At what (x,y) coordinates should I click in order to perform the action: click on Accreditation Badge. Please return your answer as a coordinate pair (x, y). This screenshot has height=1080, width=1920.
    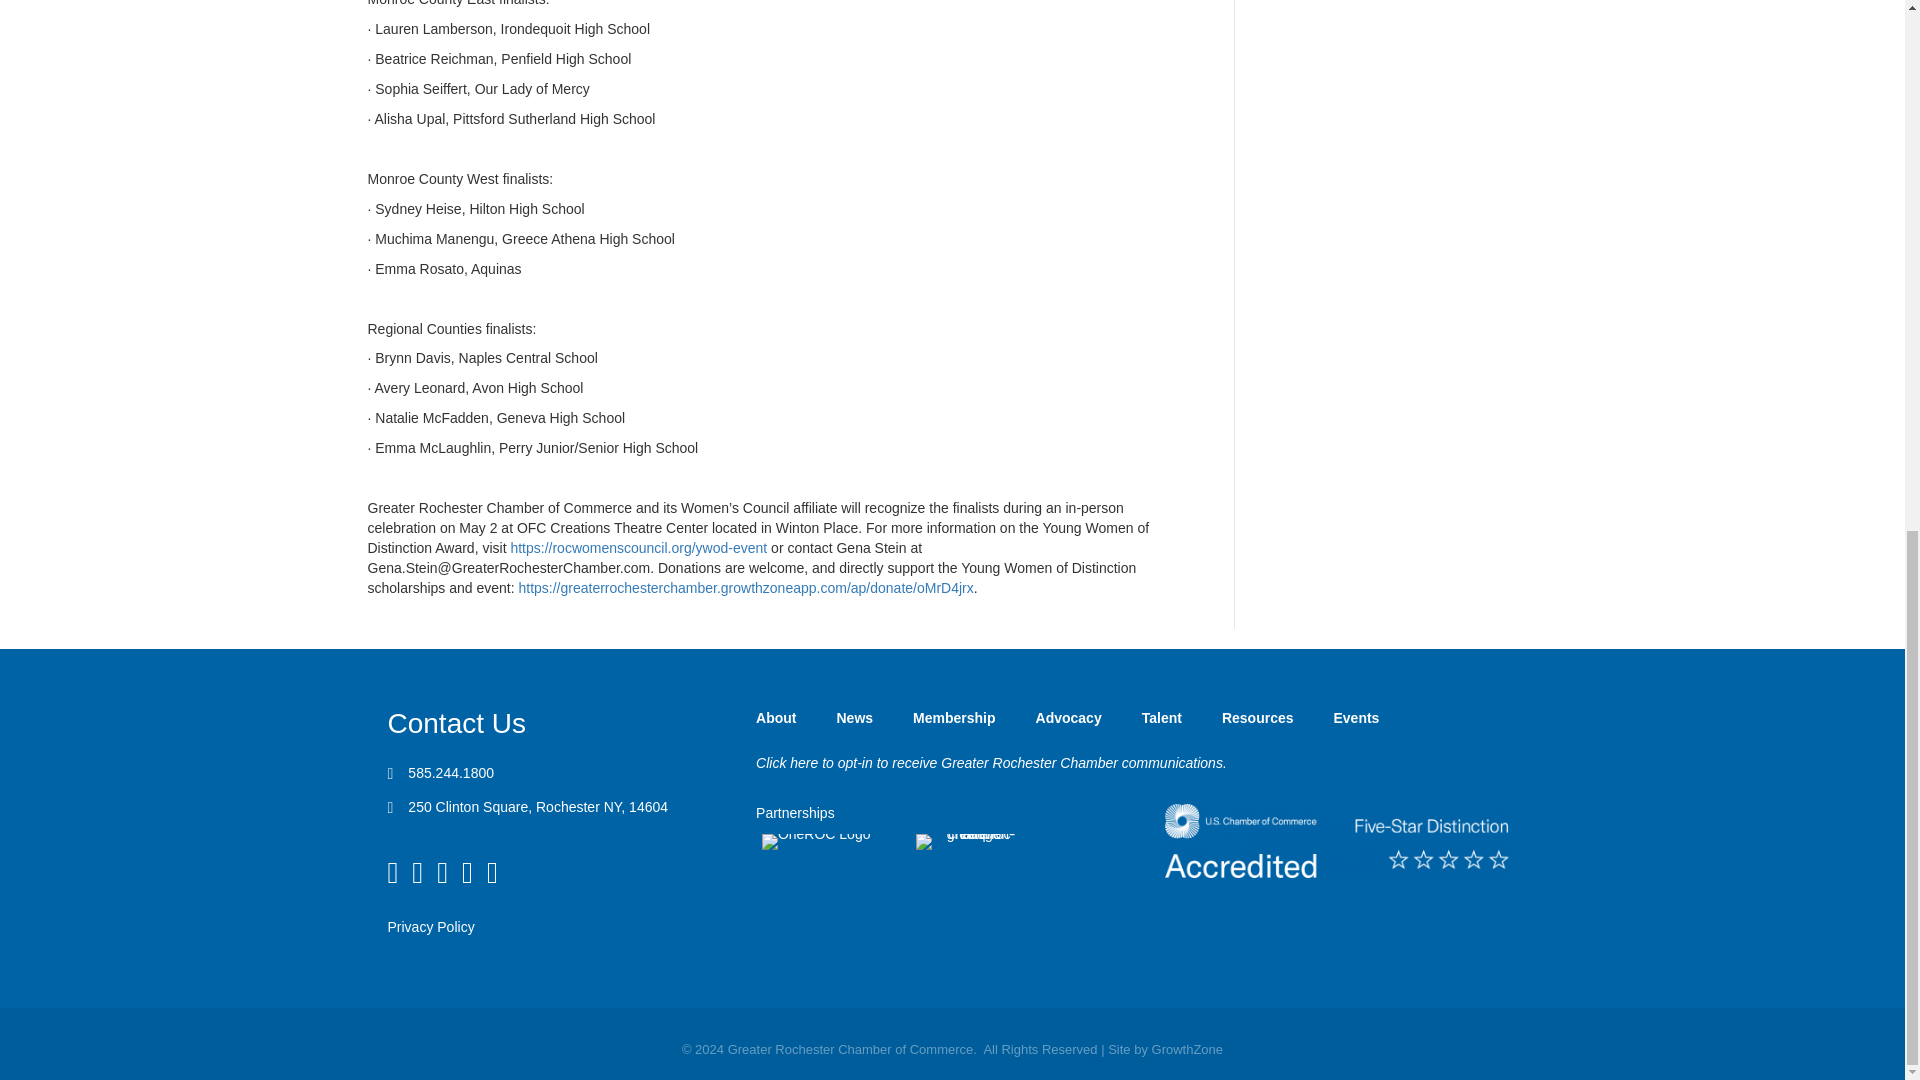
    Looking at the image, I should click on (1337, 840).